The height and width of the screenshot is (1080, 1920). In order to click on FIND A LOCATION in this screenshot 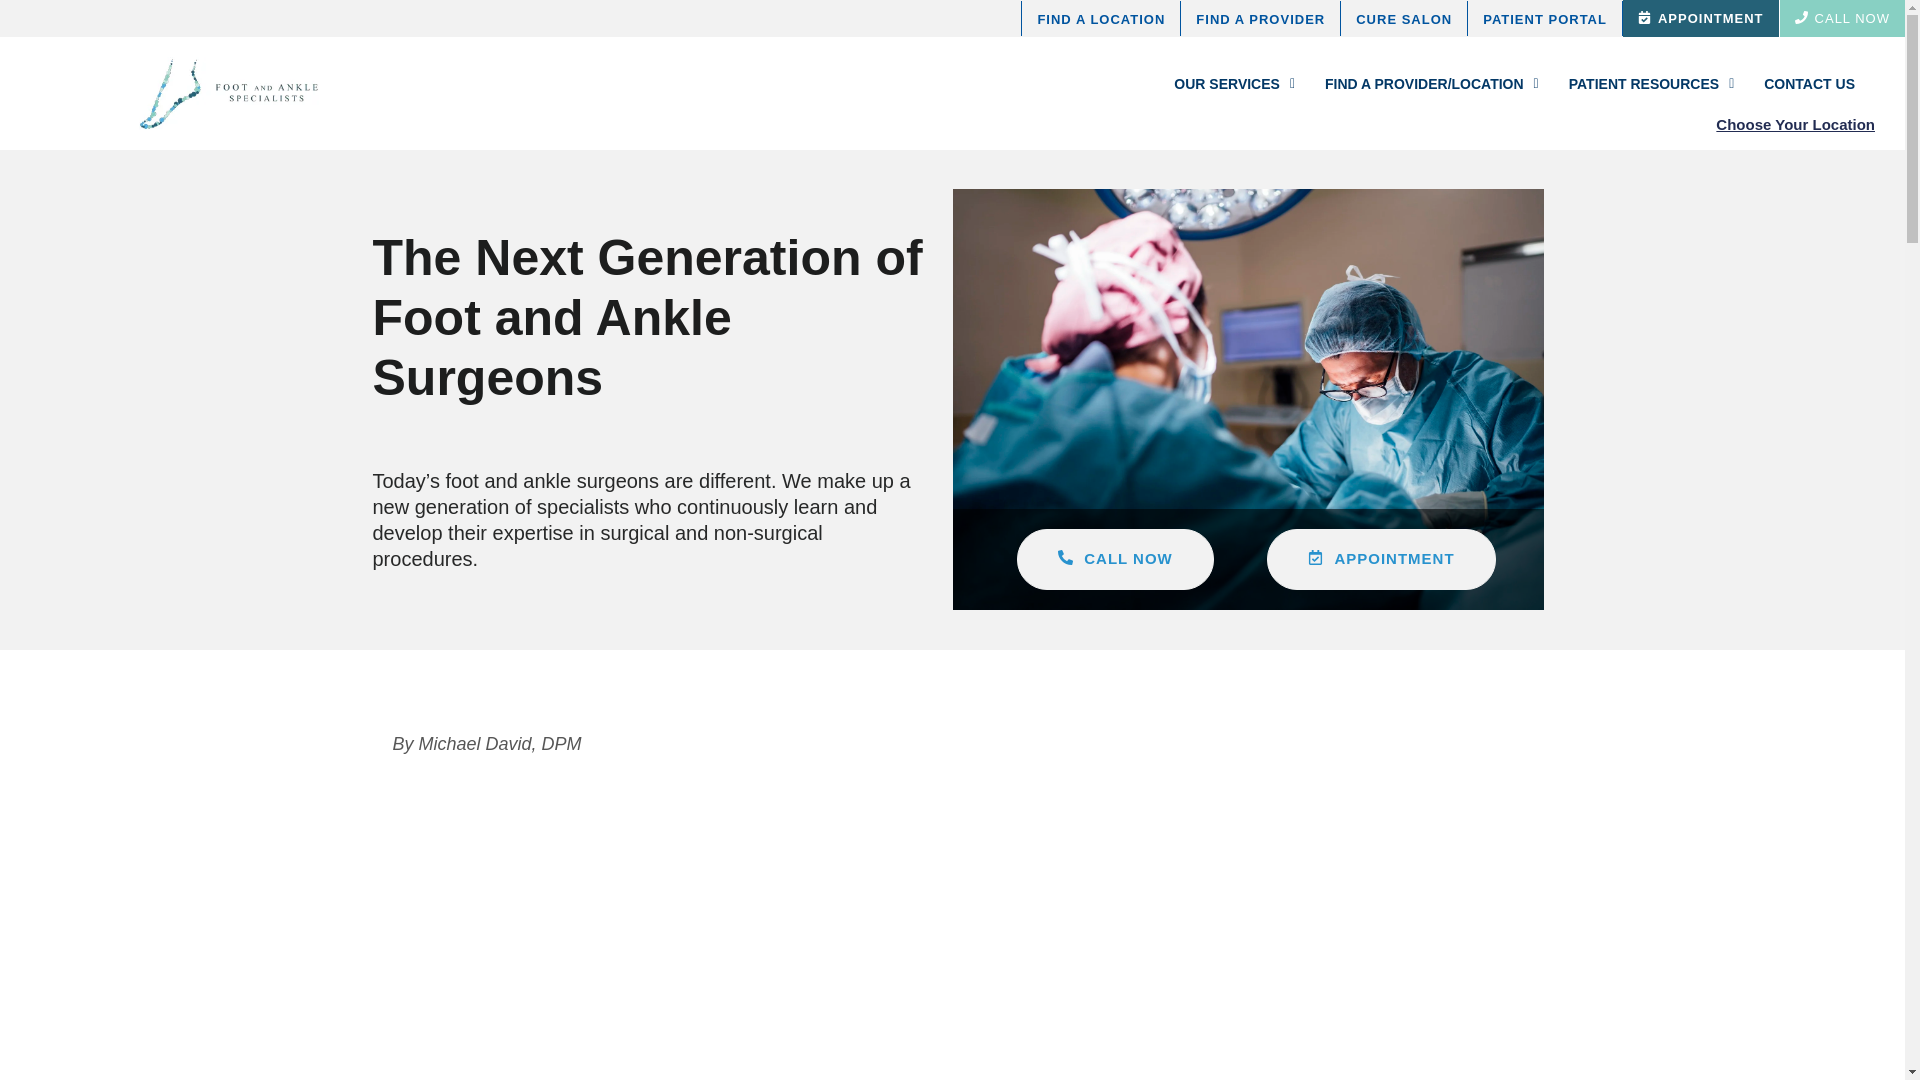, I will do `click(1100, 18)`.